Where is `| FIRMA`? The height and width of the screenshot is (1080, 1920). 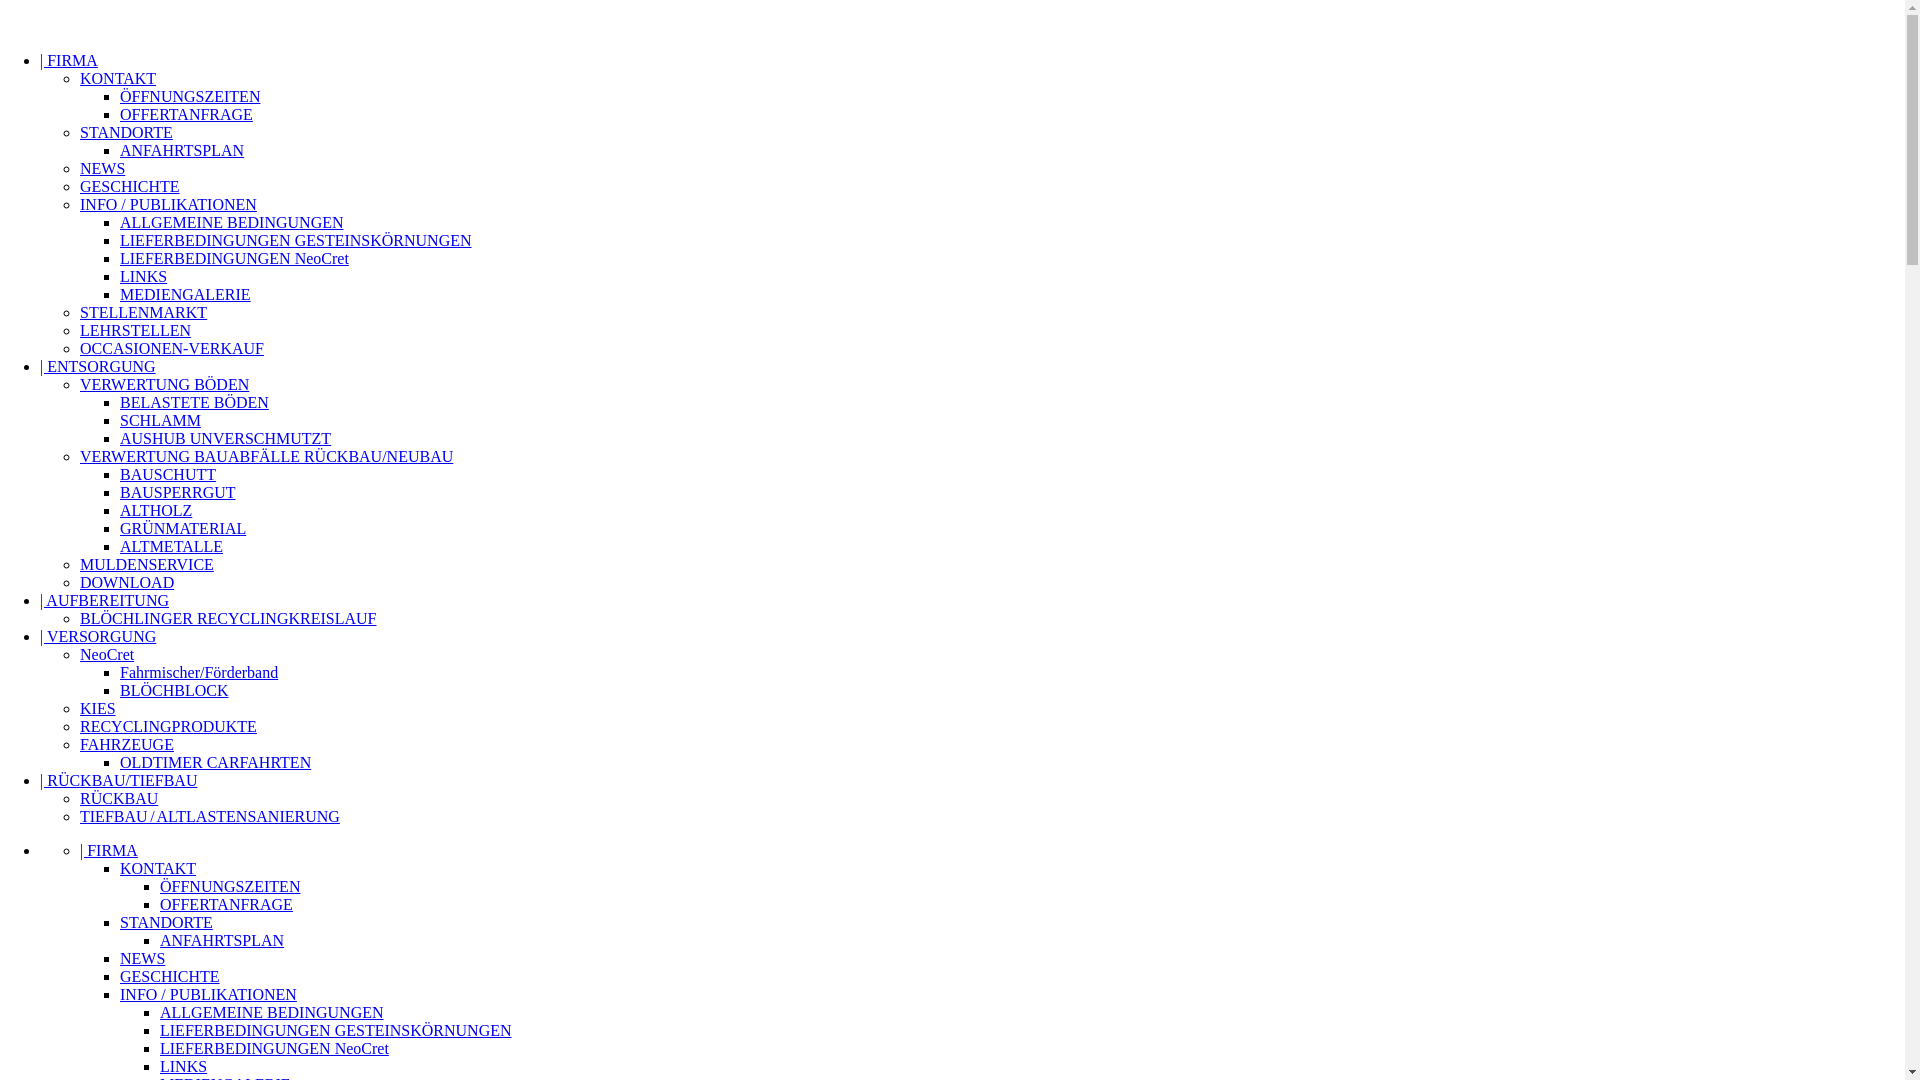 | FIRMA is located at coordinates (109, 850).